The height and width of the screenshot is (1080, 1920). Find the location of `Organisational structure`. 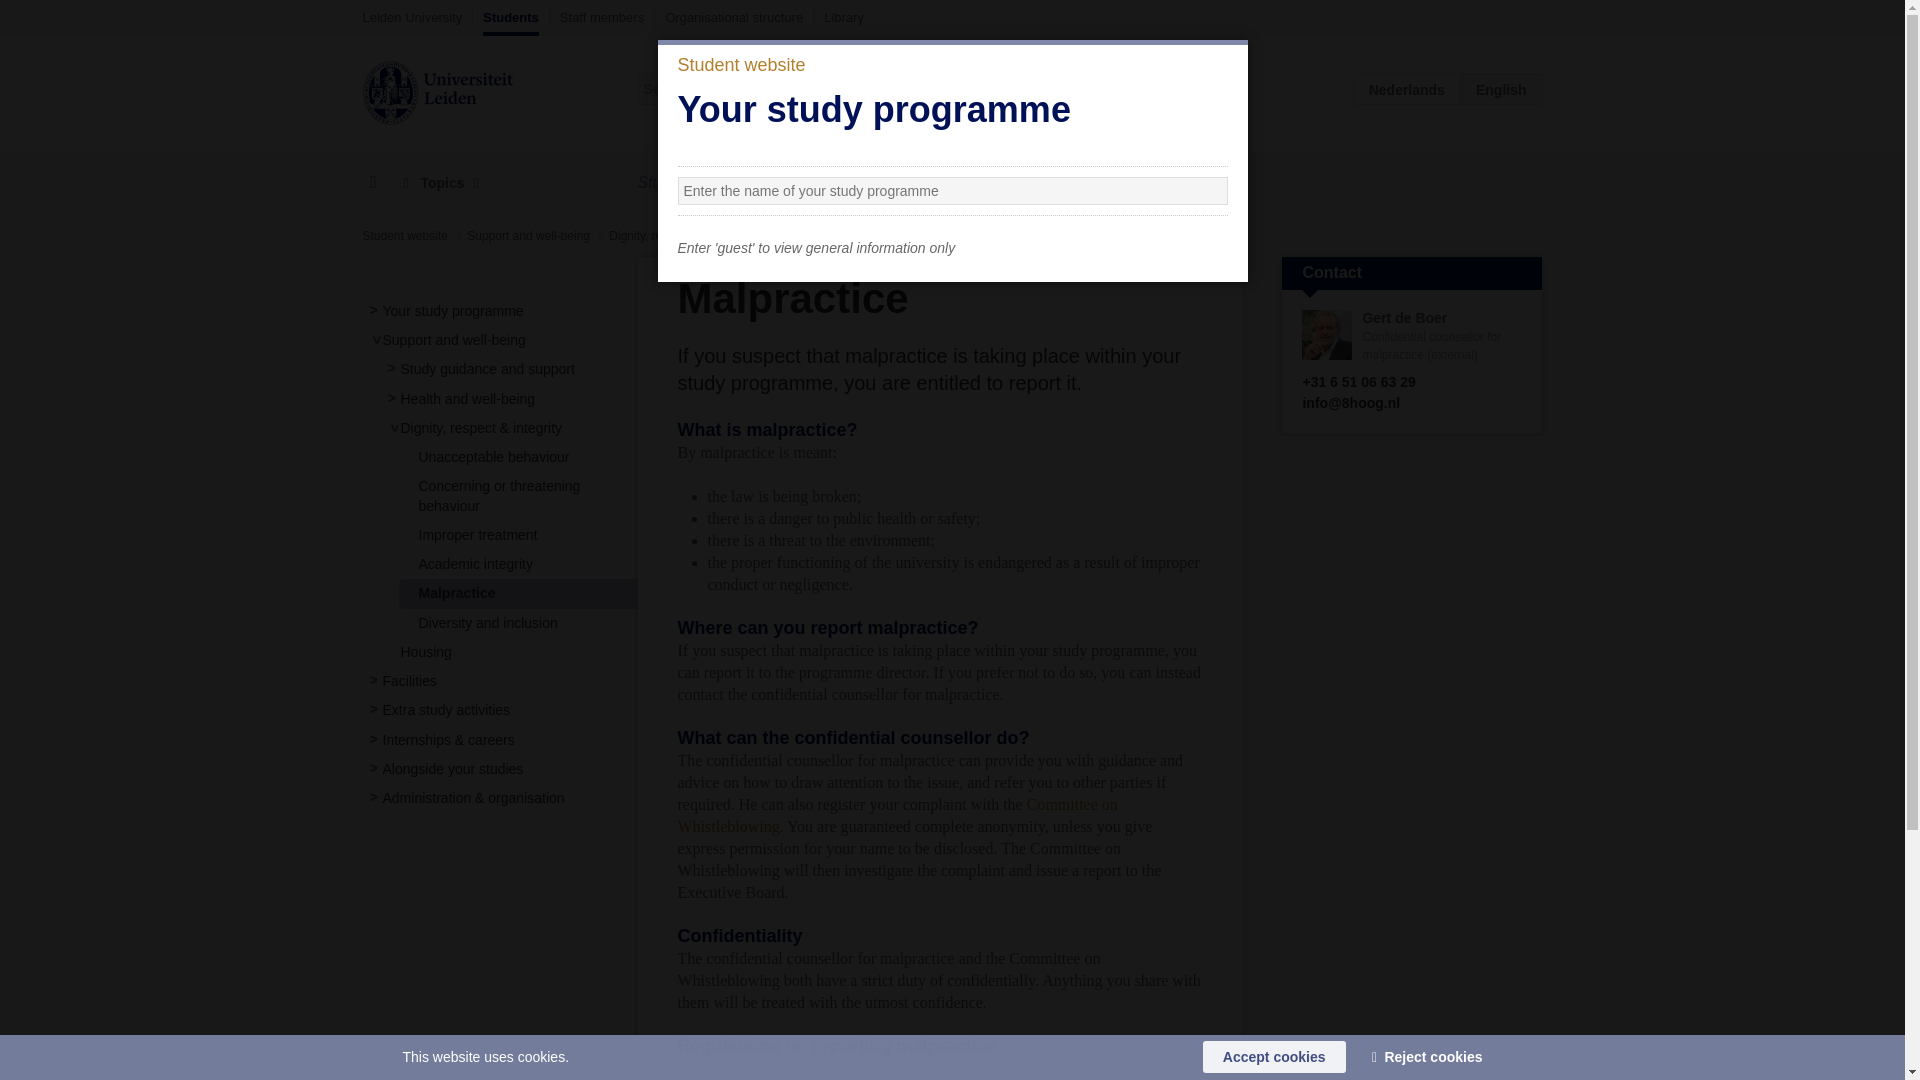

Organisational structure is located at coordinates (733, 17).